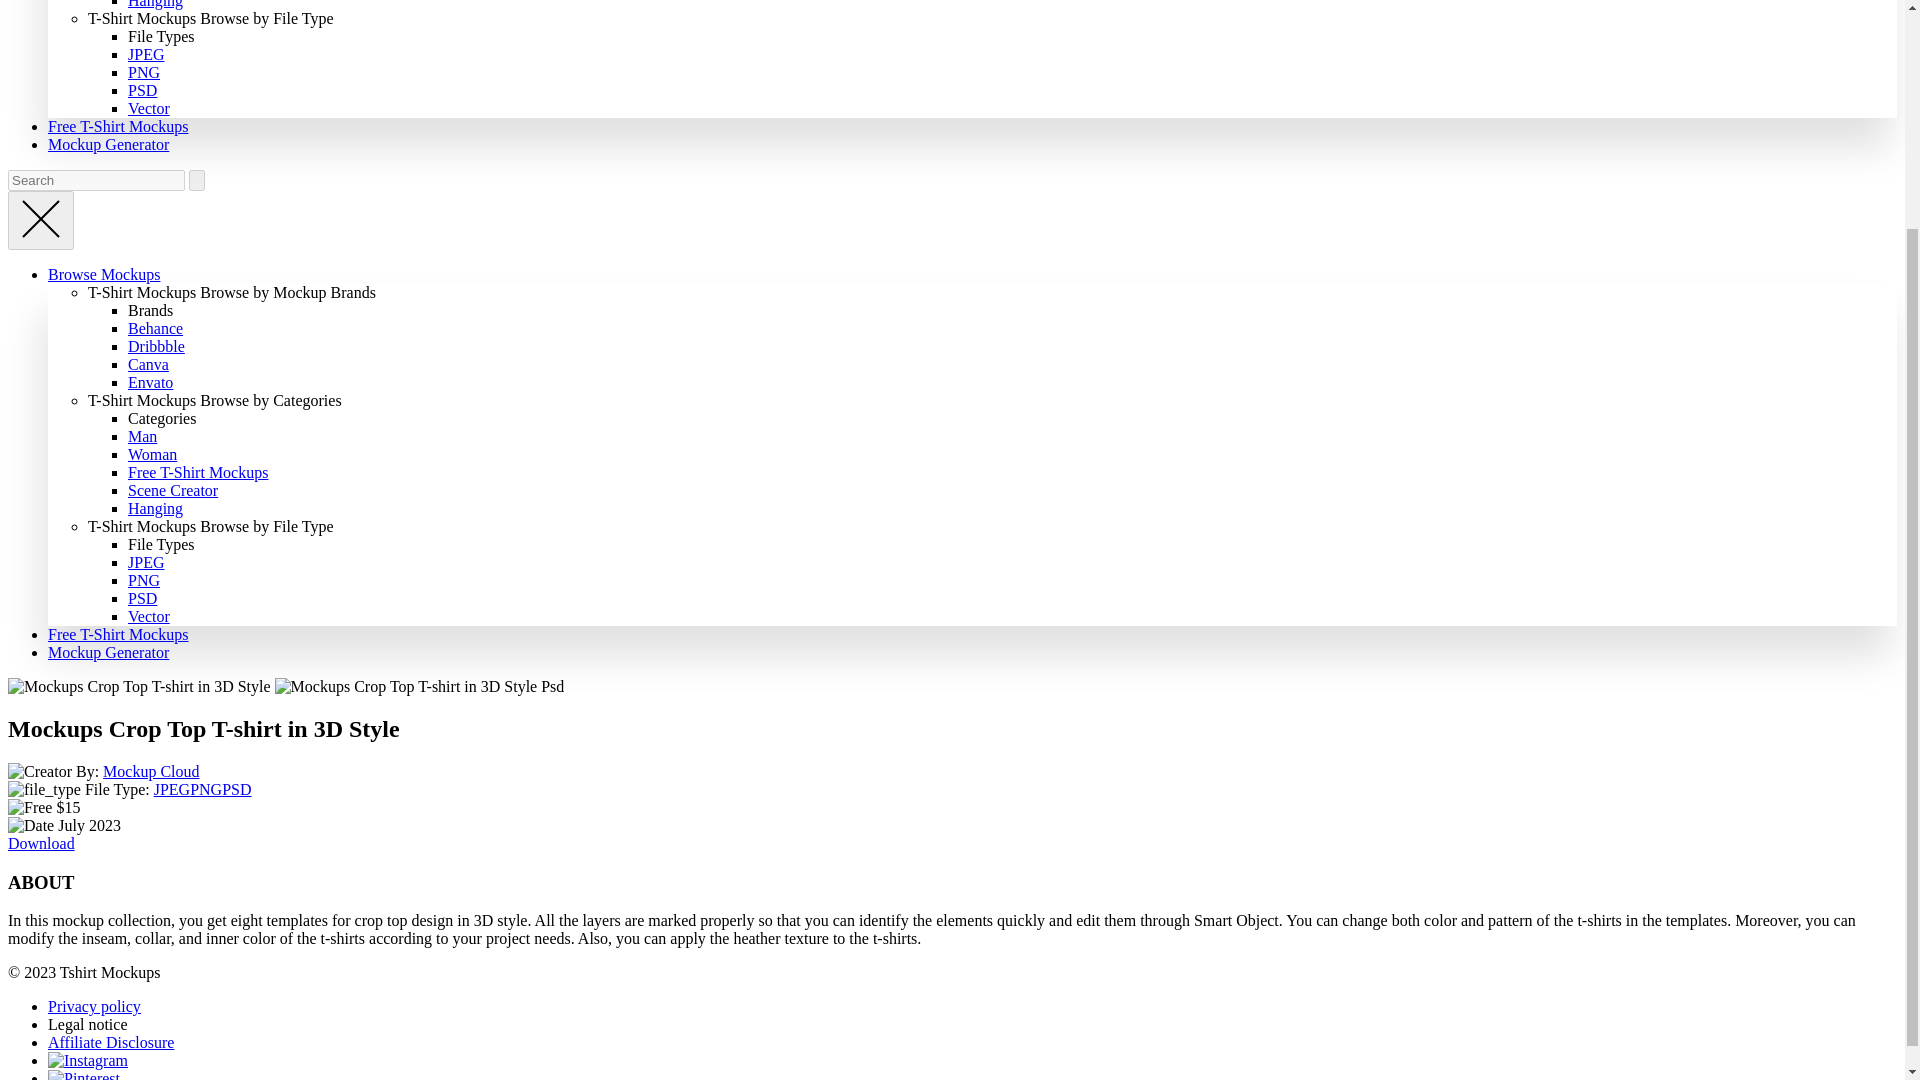  Describe the element at coordinates (155, 4) in the screenshot. I see `Hanging` at that location.